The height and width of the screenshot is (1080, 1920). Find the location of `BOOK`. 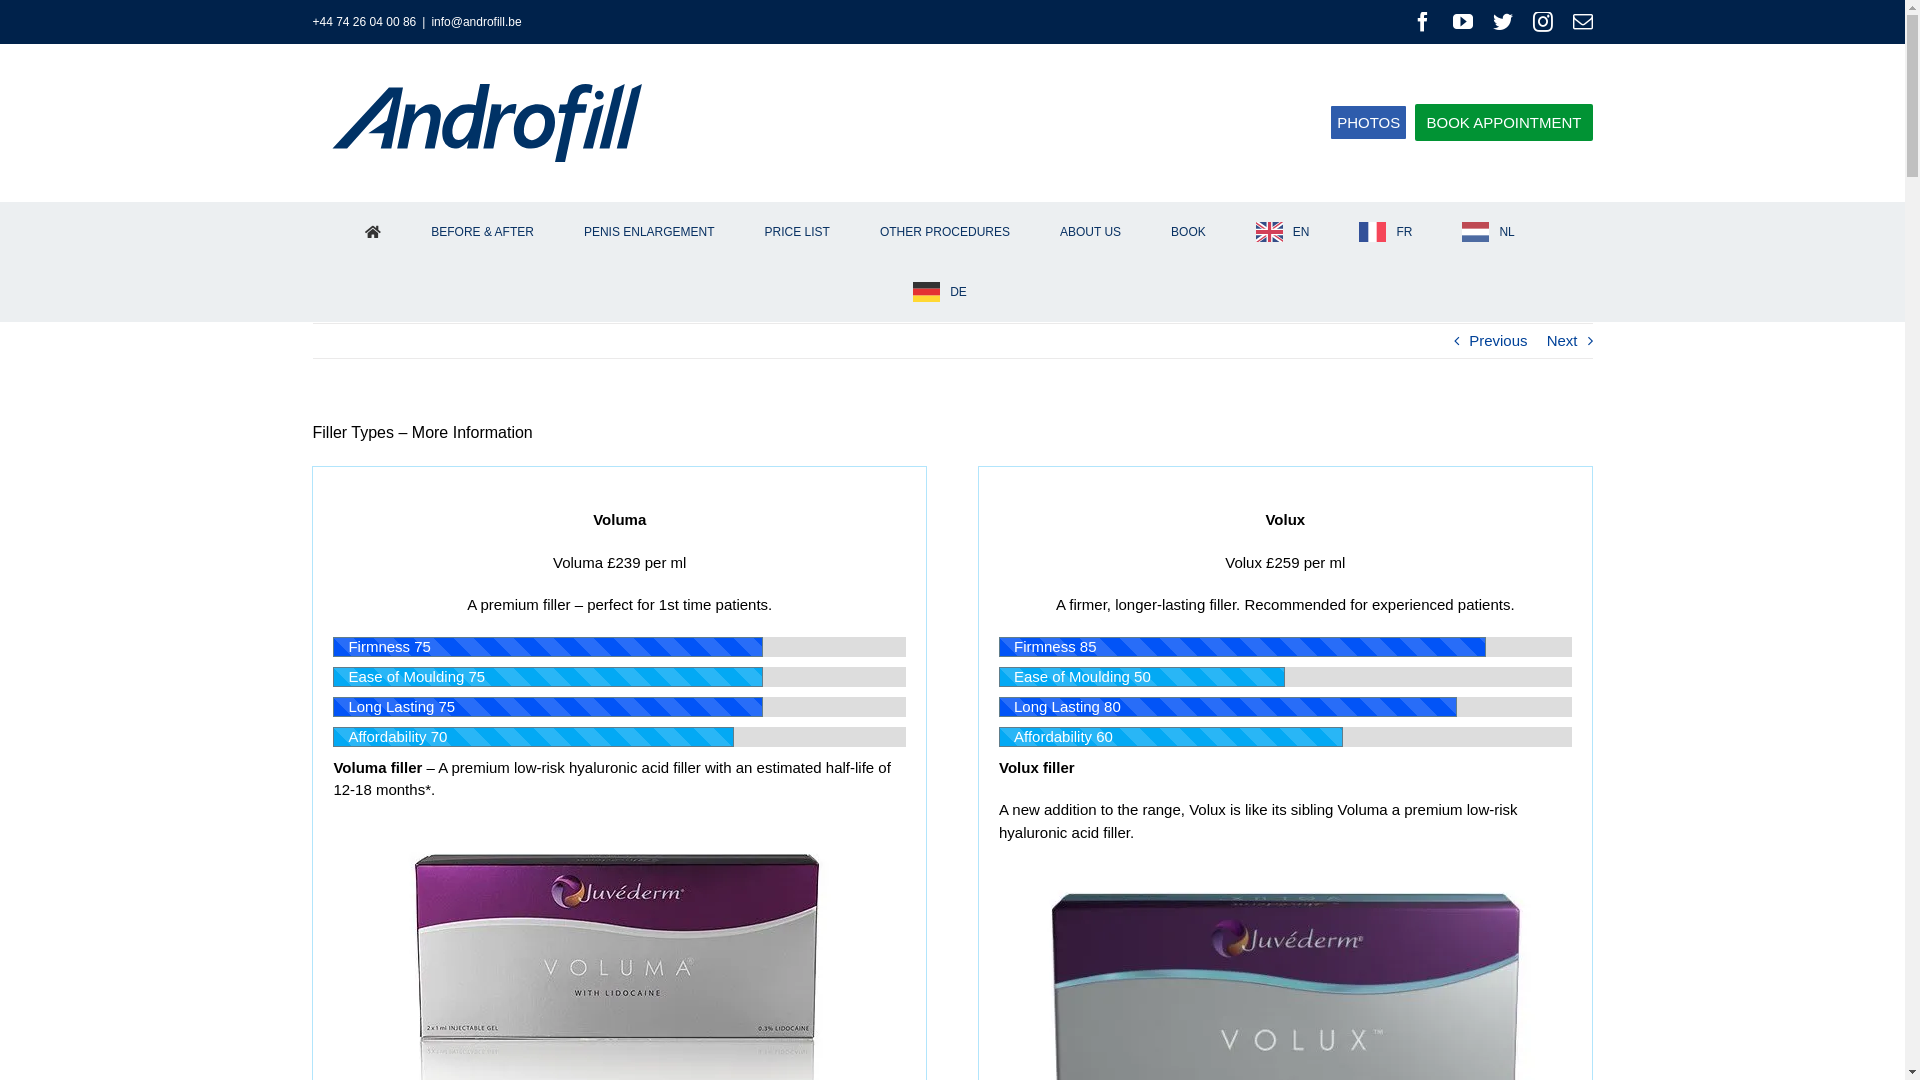

BOOK is located at coordinates (1189, 232).